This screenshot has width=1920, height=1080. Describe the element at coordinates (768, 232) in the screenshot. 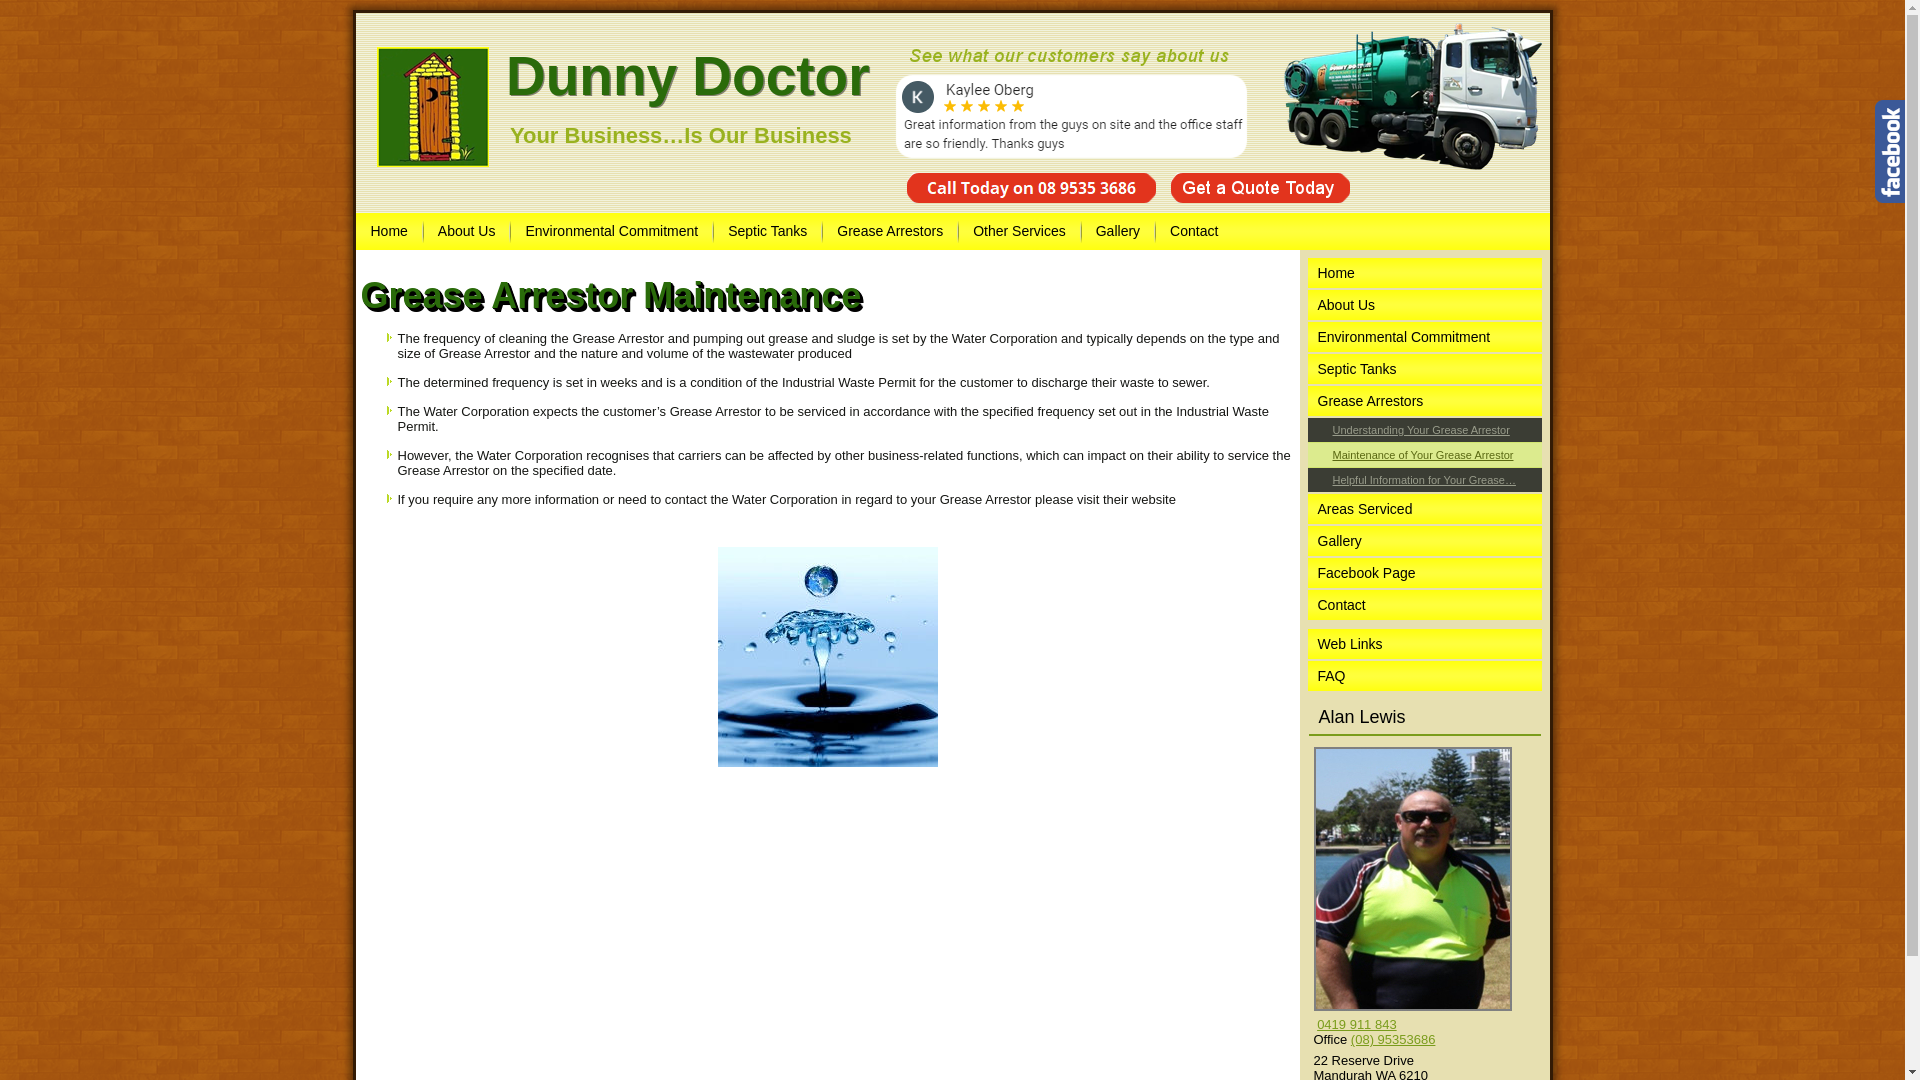

I see `Septic Tanks` at that location.